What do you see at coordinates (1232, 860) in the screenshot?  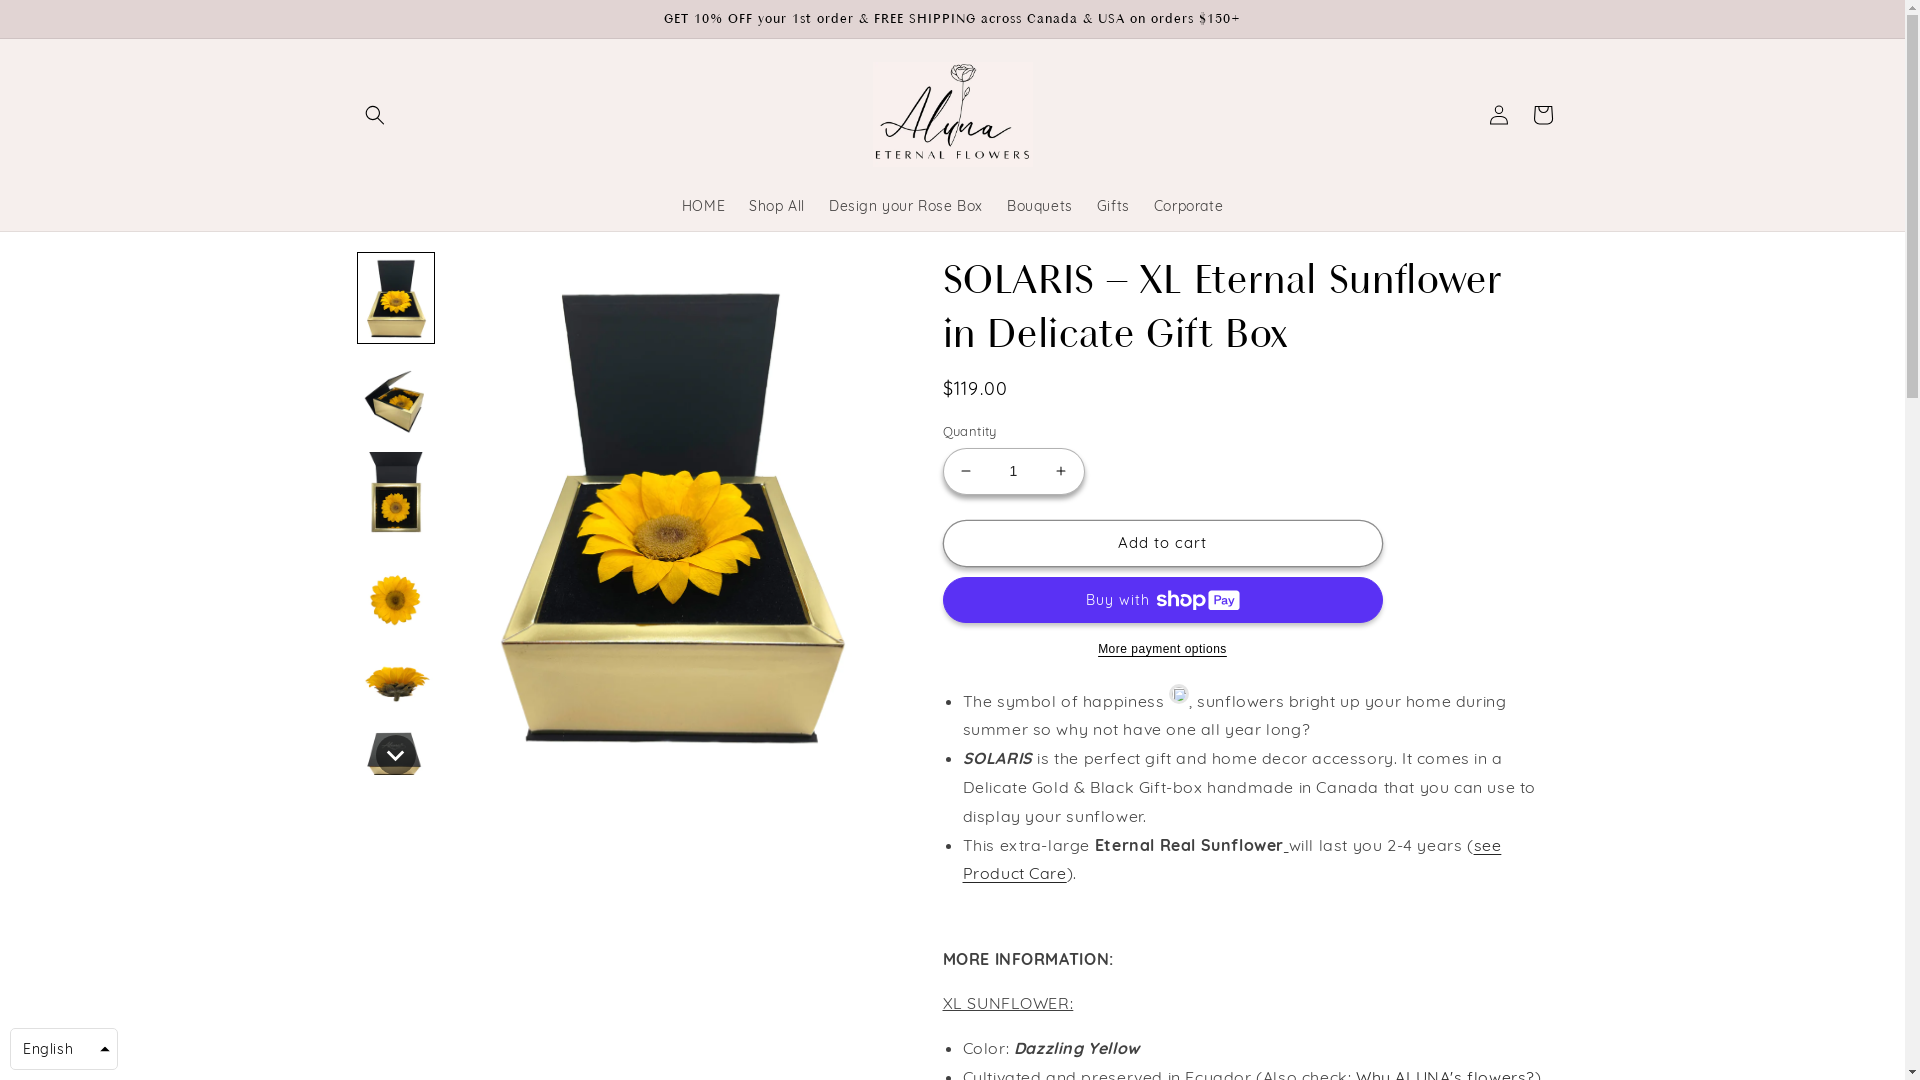 I see `see Product Care` at bounding box center [1232, 860].